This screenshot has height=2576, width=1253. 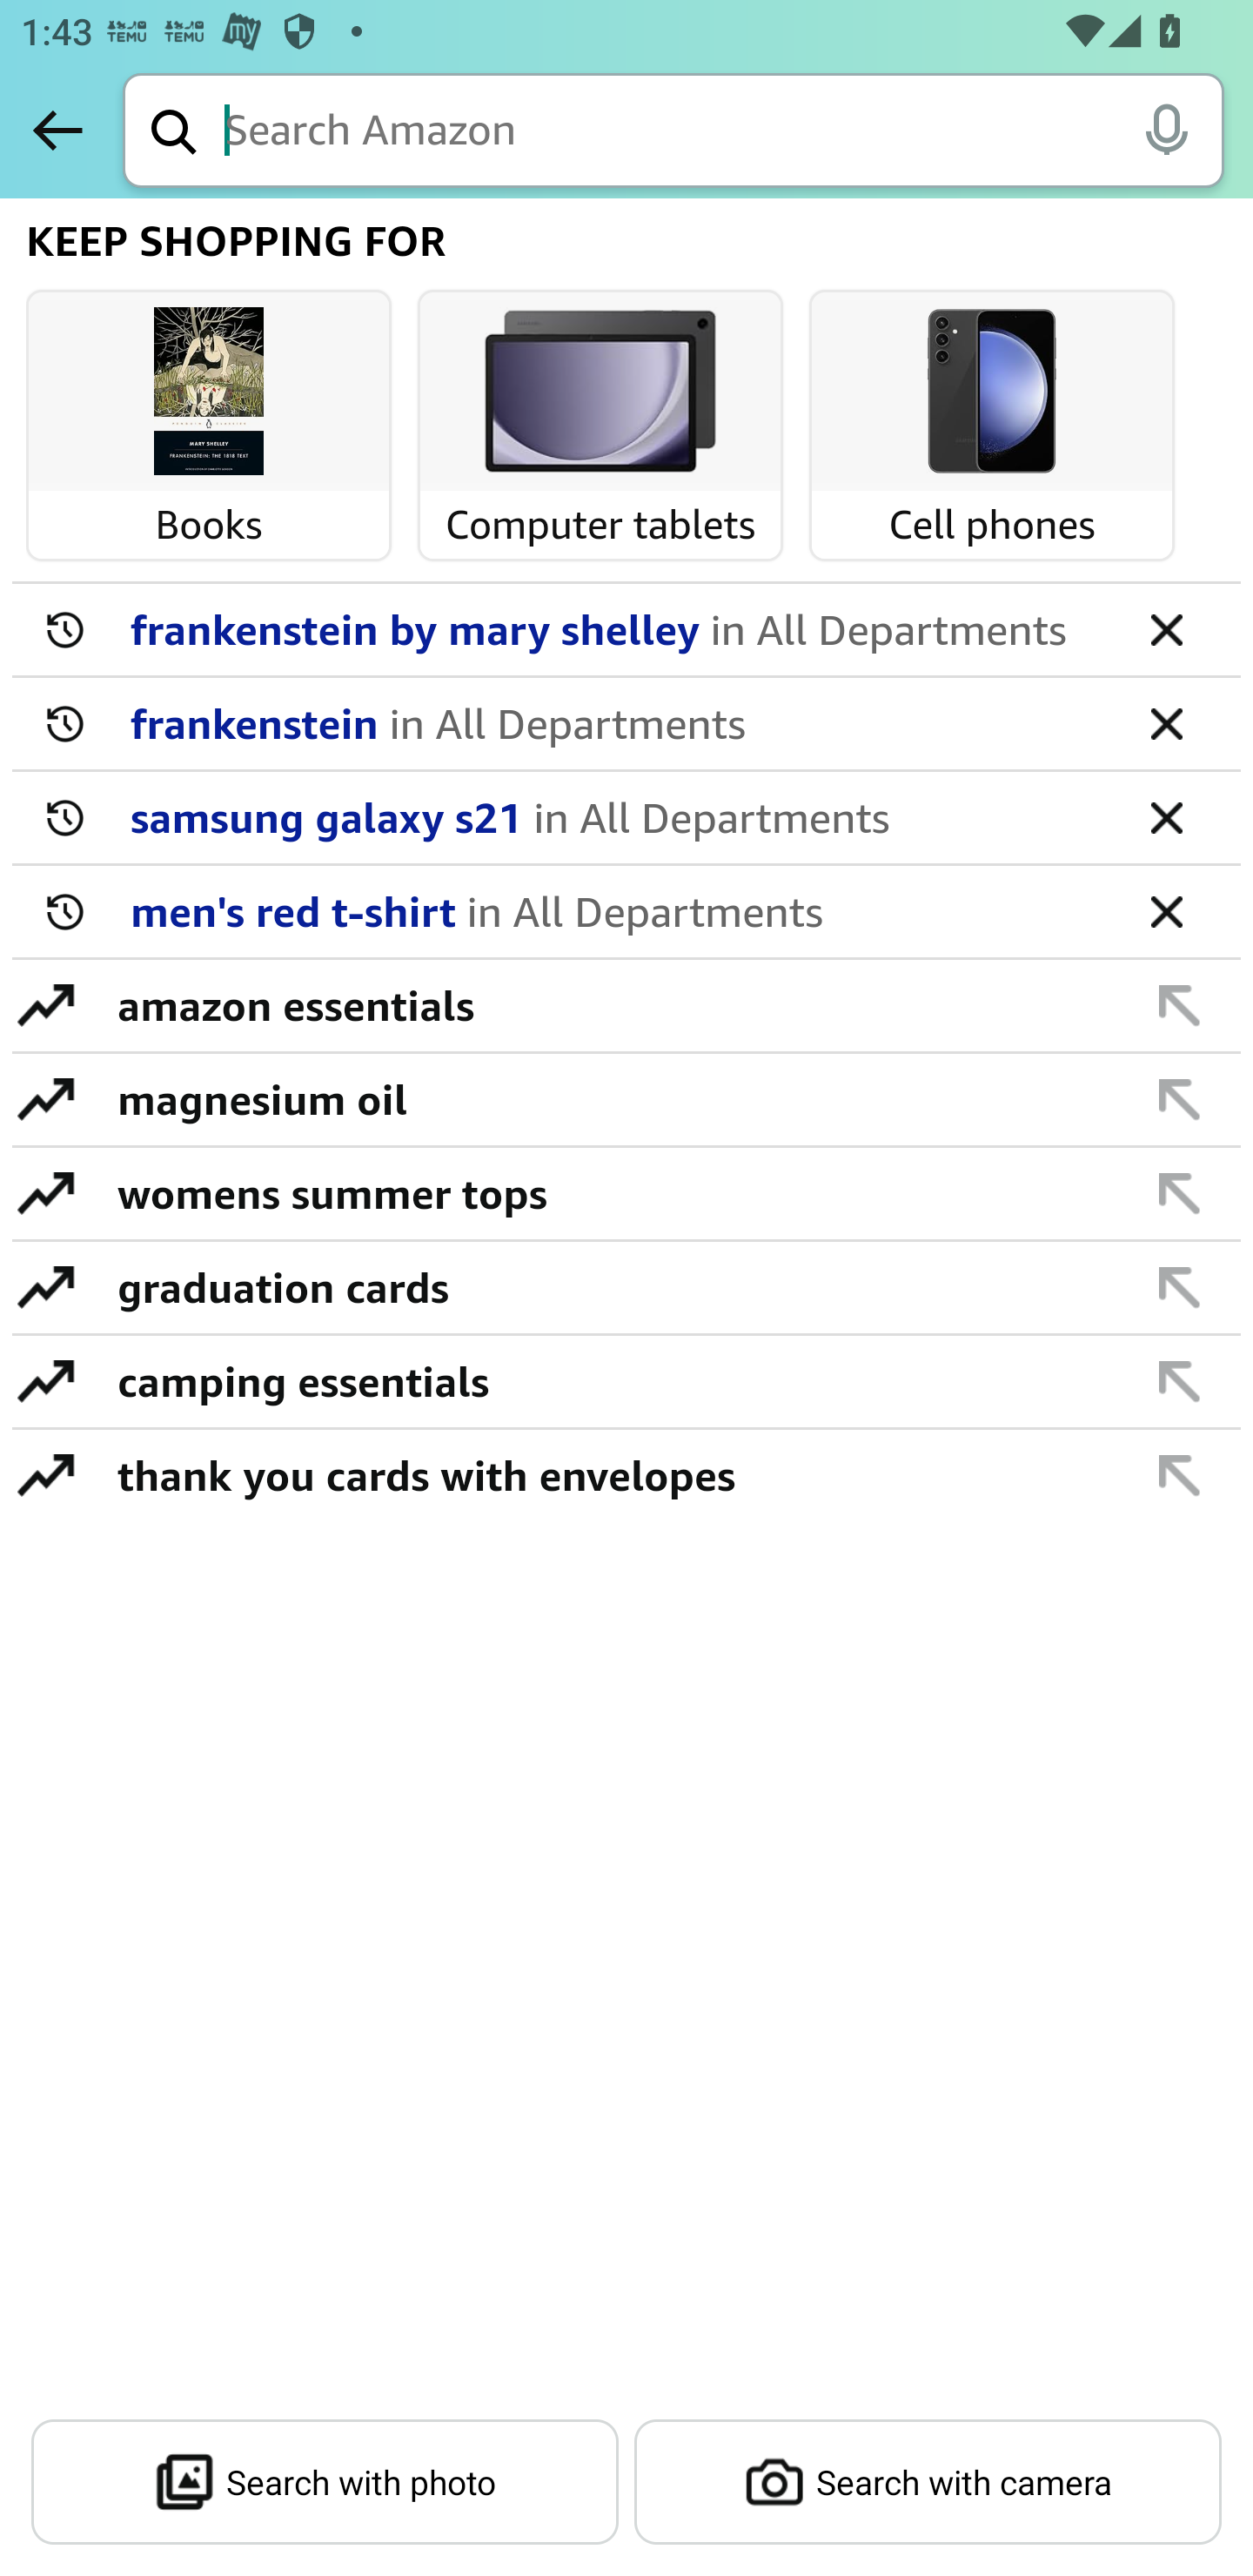 I want to click on frankenstein by mary shelley delete, so click(x=626, y=630).